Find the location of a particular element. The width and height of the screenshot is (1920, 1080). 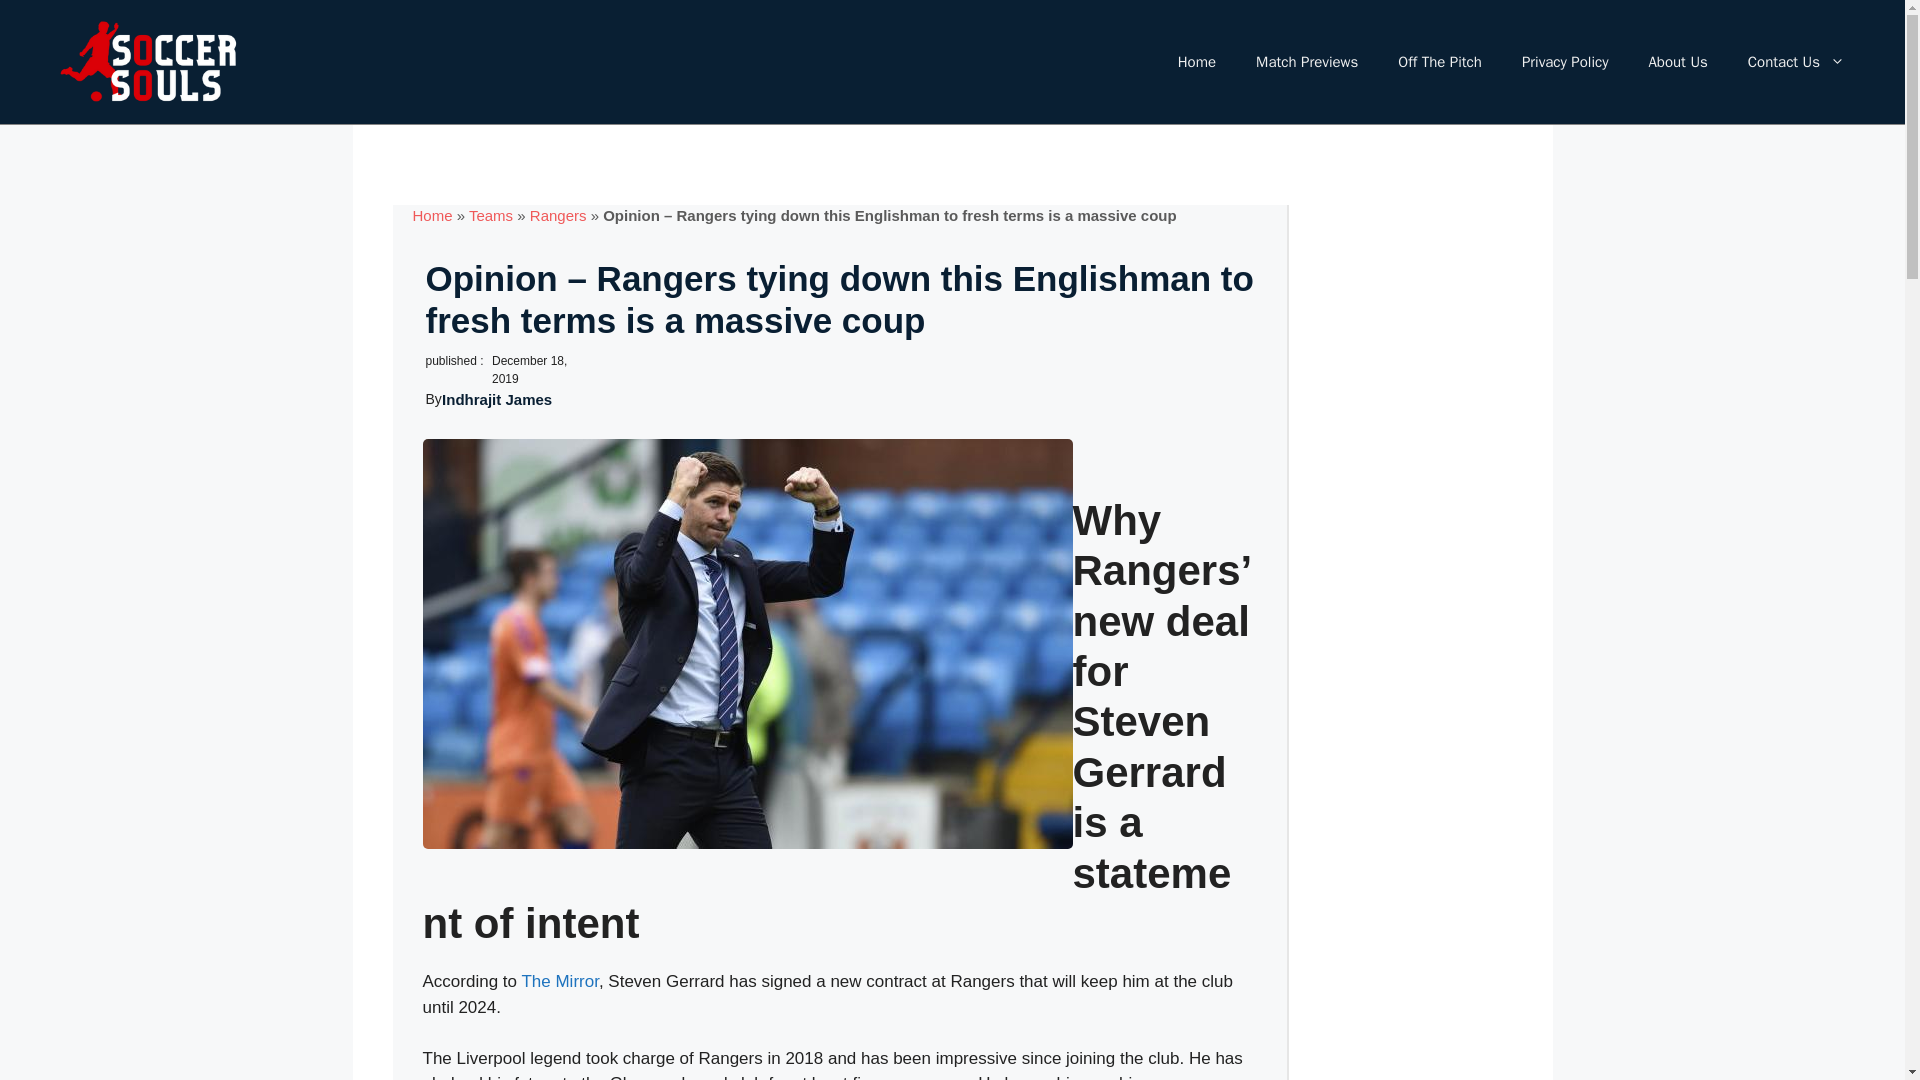

Match Previews is located at coordinates (1307, 62).